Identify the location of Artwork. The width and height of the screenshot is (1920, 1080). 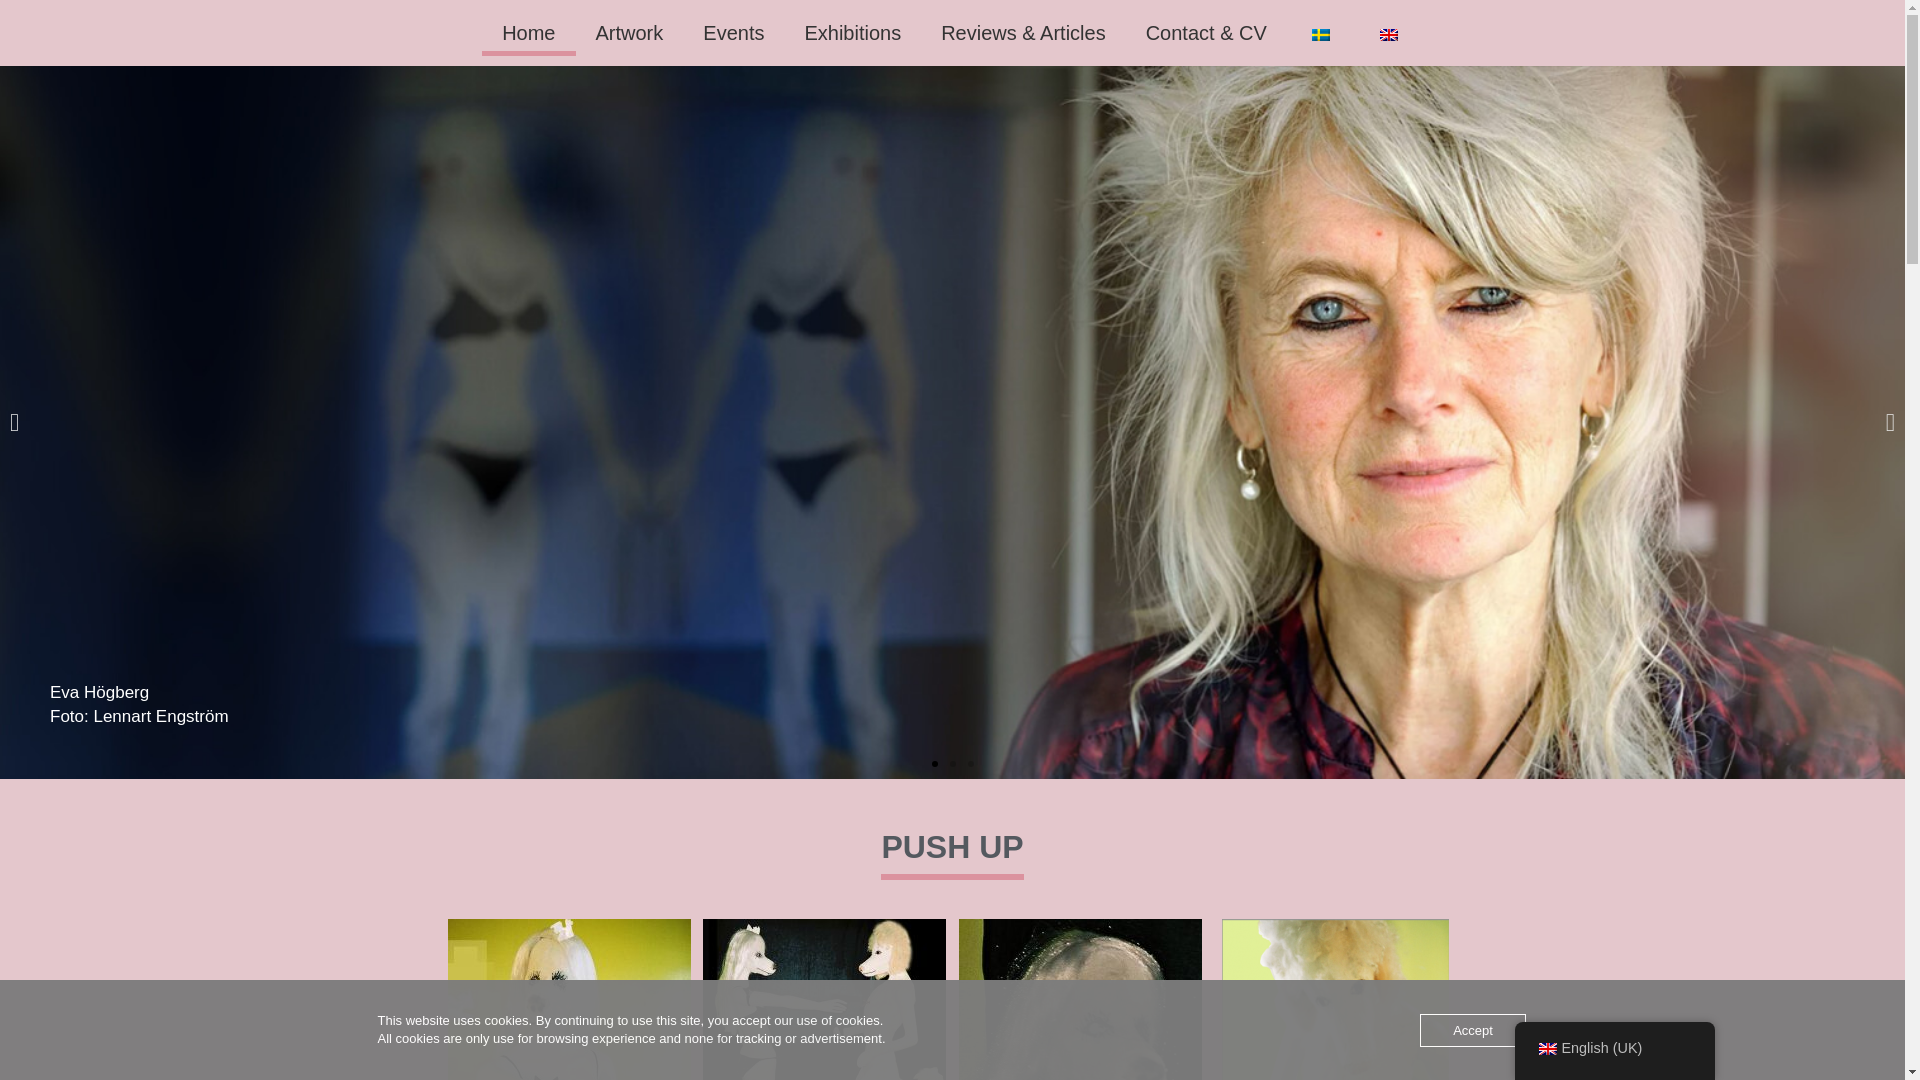
(630, 32).